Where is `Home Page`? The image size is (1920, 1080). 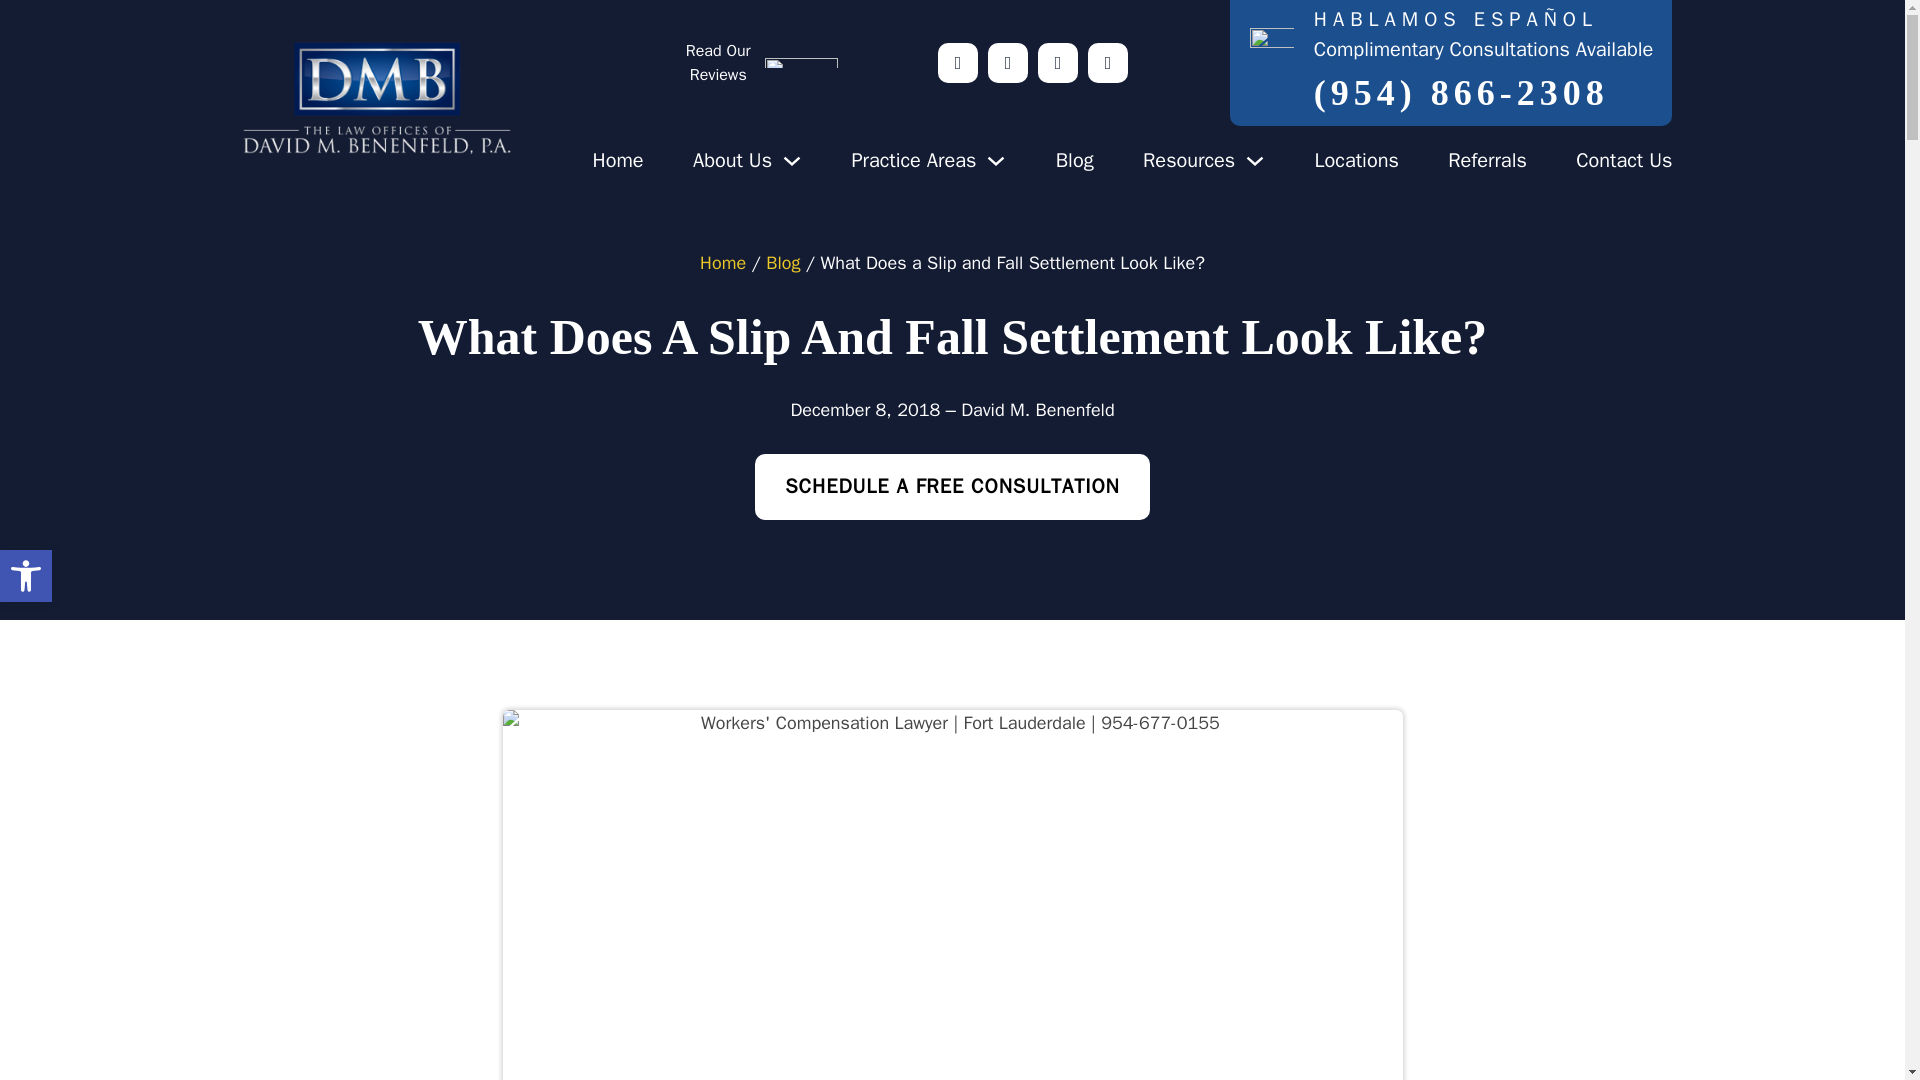 Home Page is located at coordinates (732, 160).